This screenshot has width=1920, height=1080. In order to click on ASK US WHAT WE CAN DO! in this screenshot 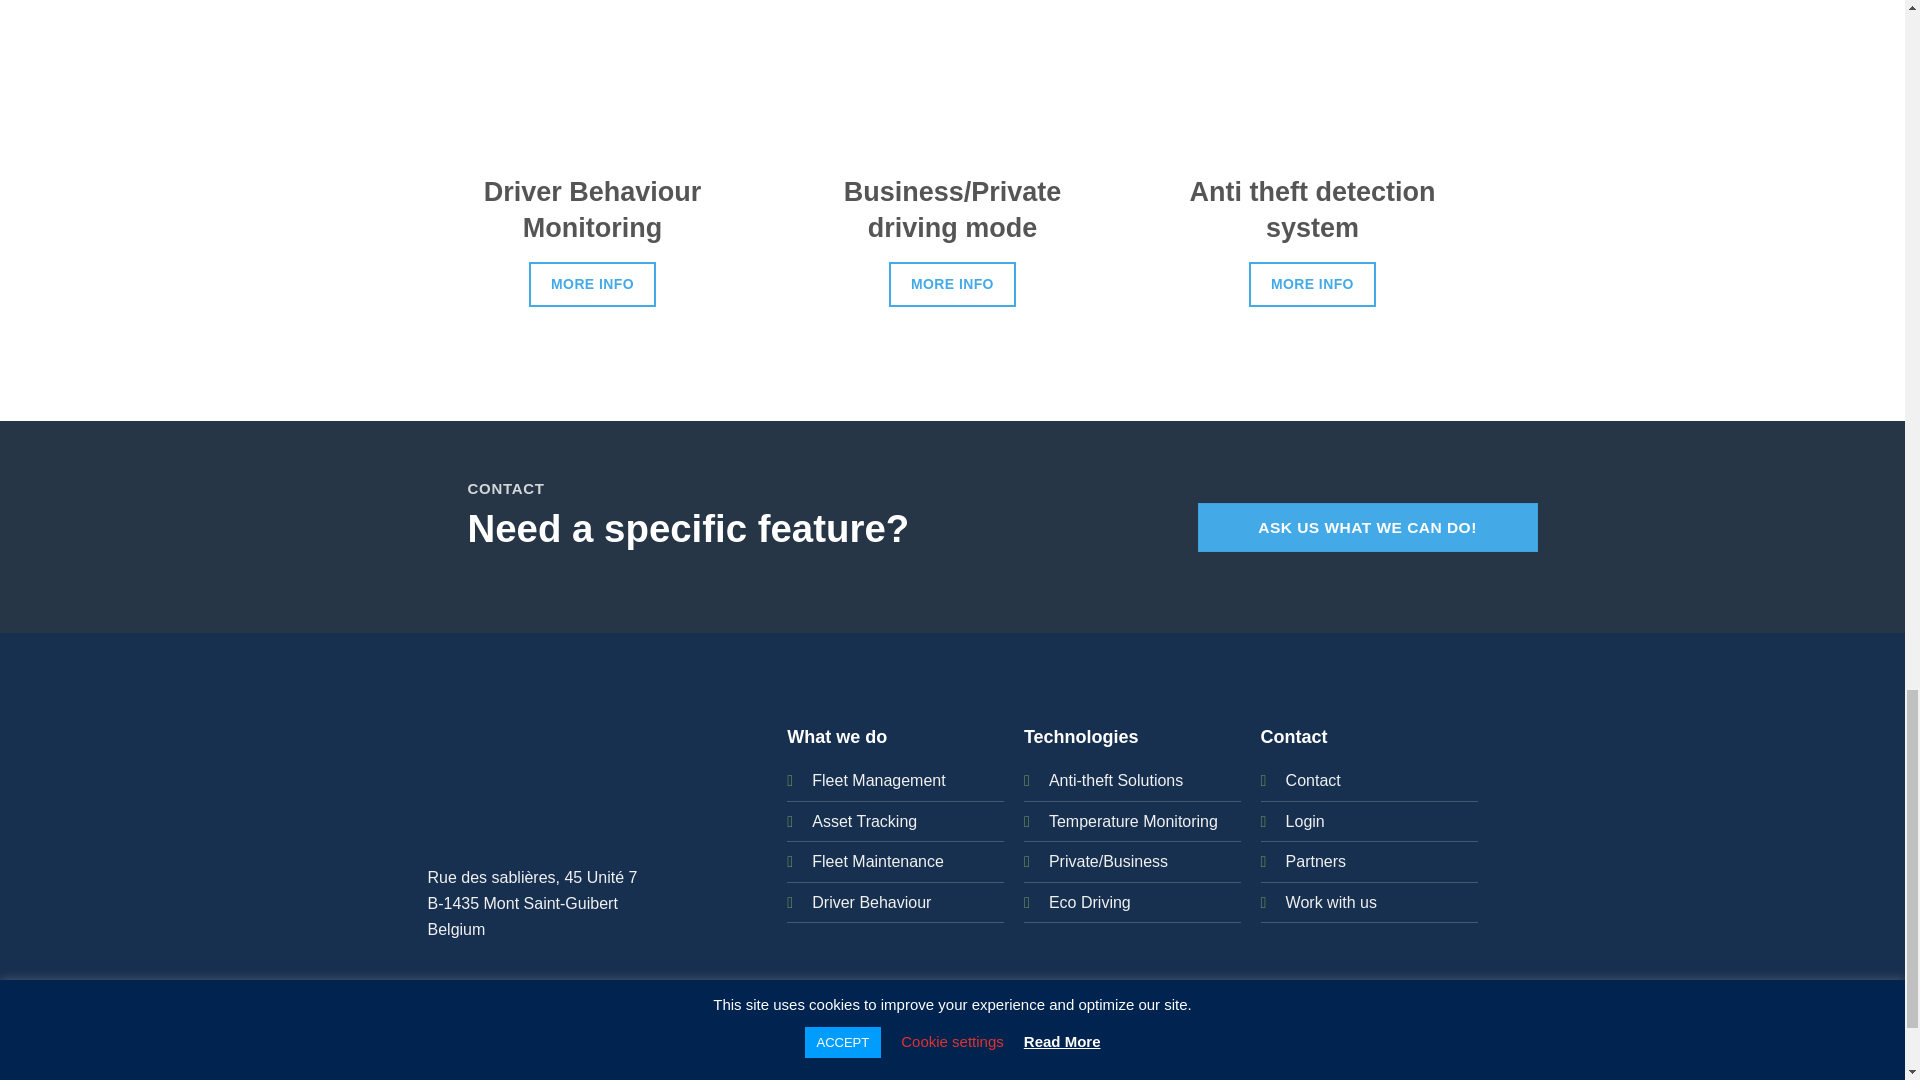, I will do `click(1368, 527)`.